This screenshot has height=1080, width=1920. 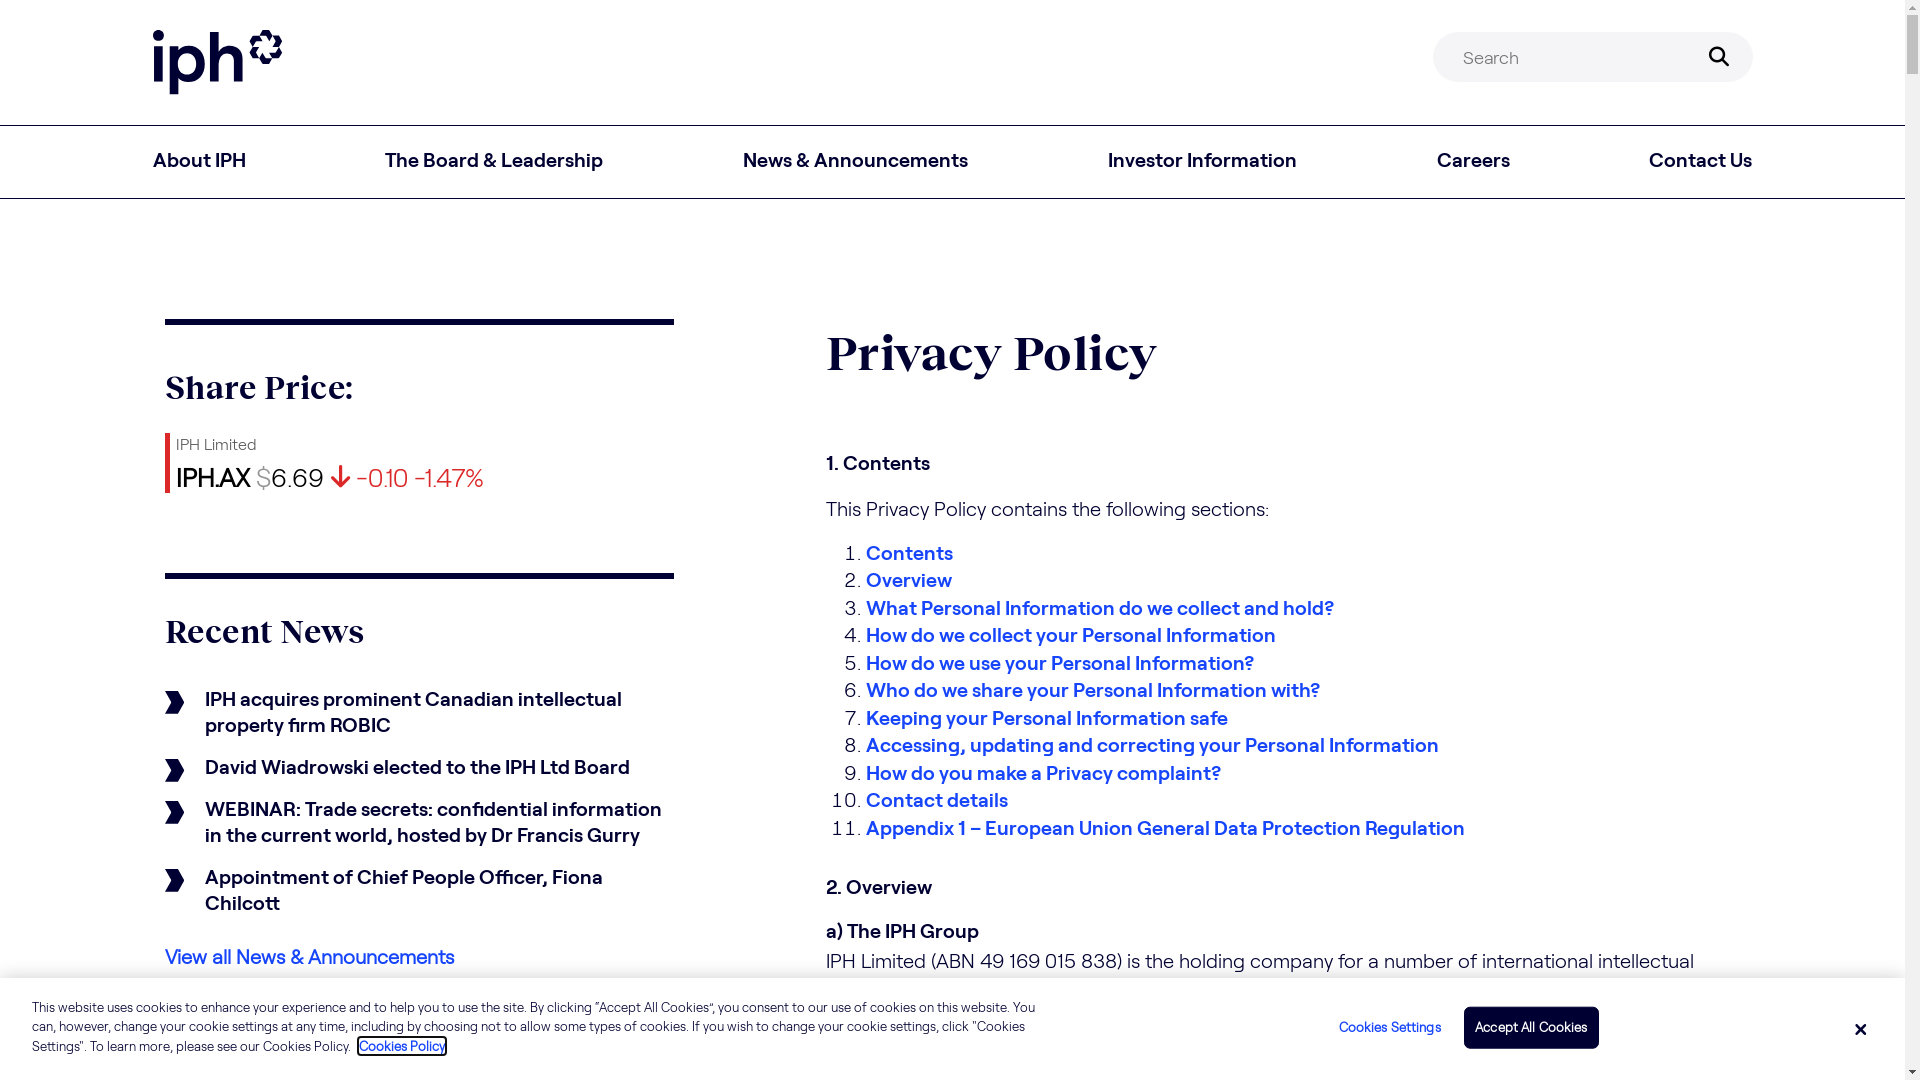 I want to click on Investor Information, so click(x=1202, y=162).